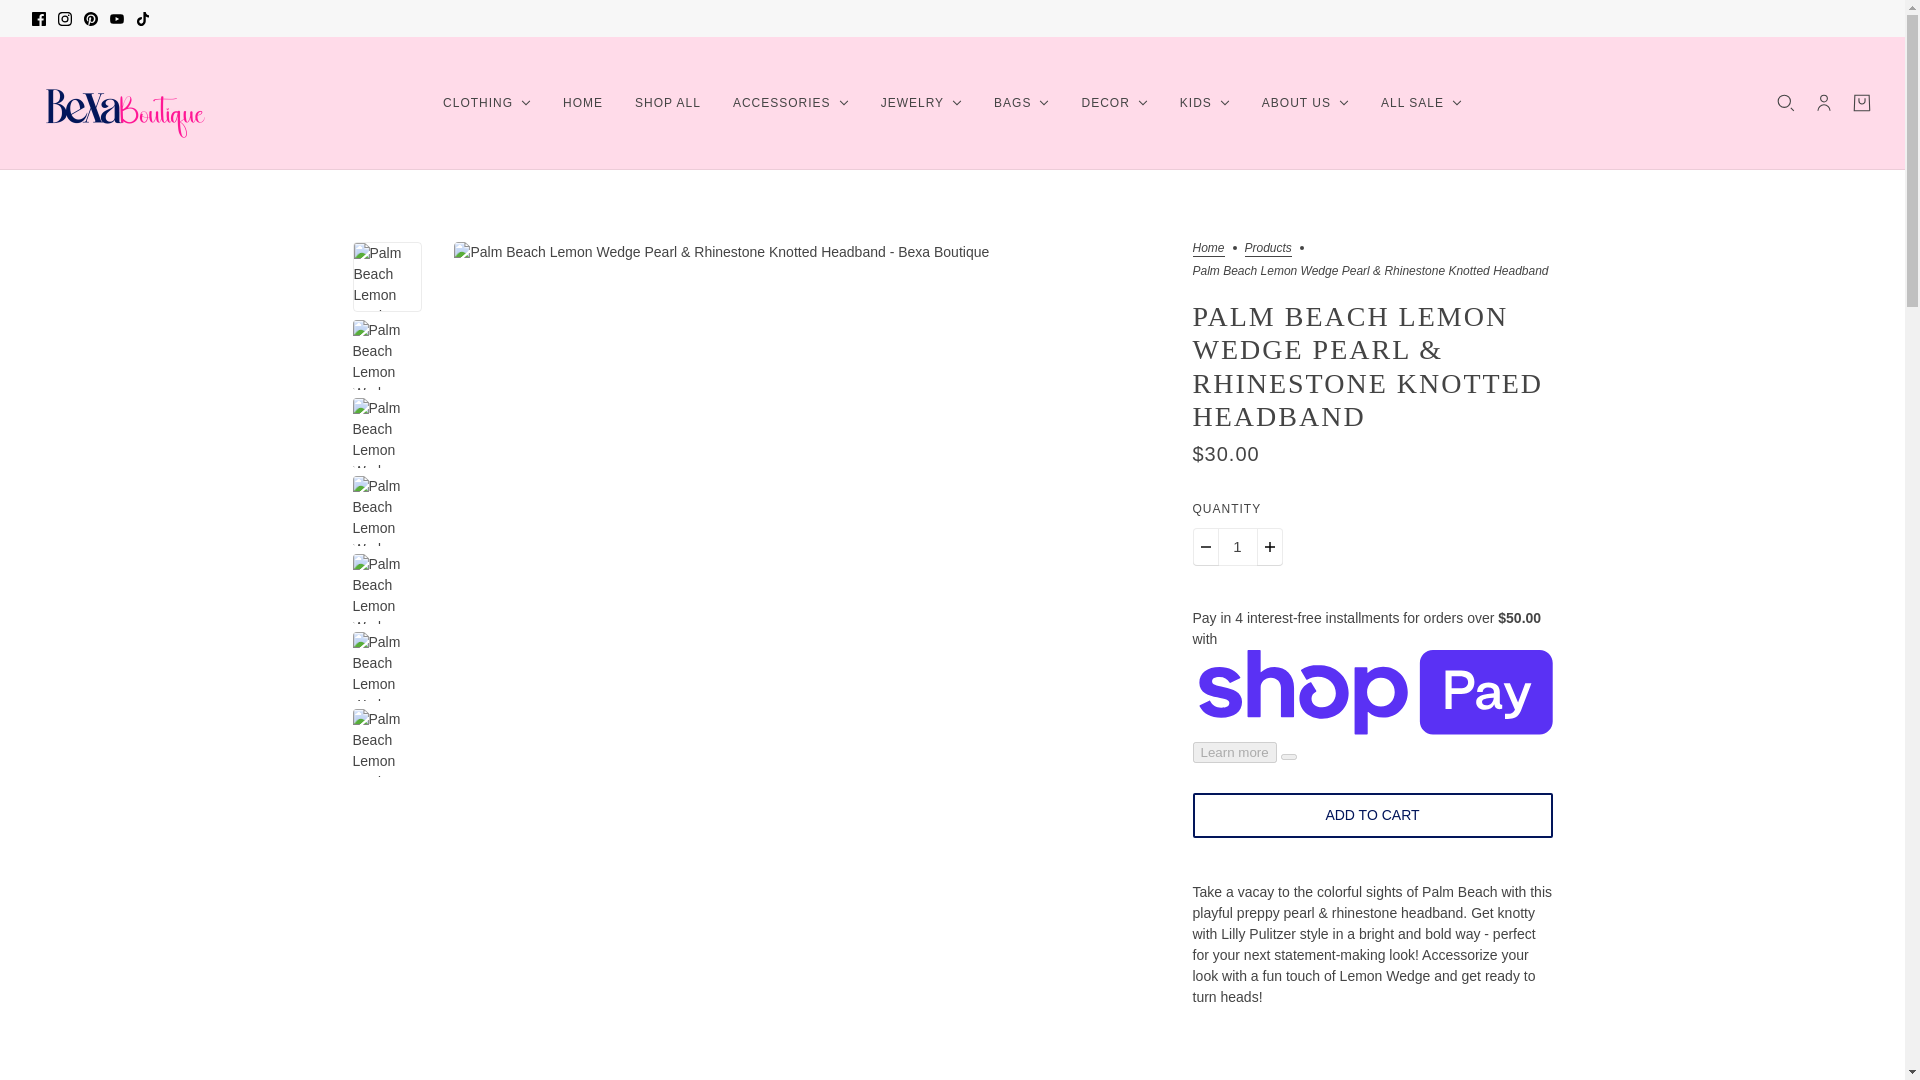  Describe the element at coordinates (486, 102) in the screenshot. I see `CLOTHING` at that location.